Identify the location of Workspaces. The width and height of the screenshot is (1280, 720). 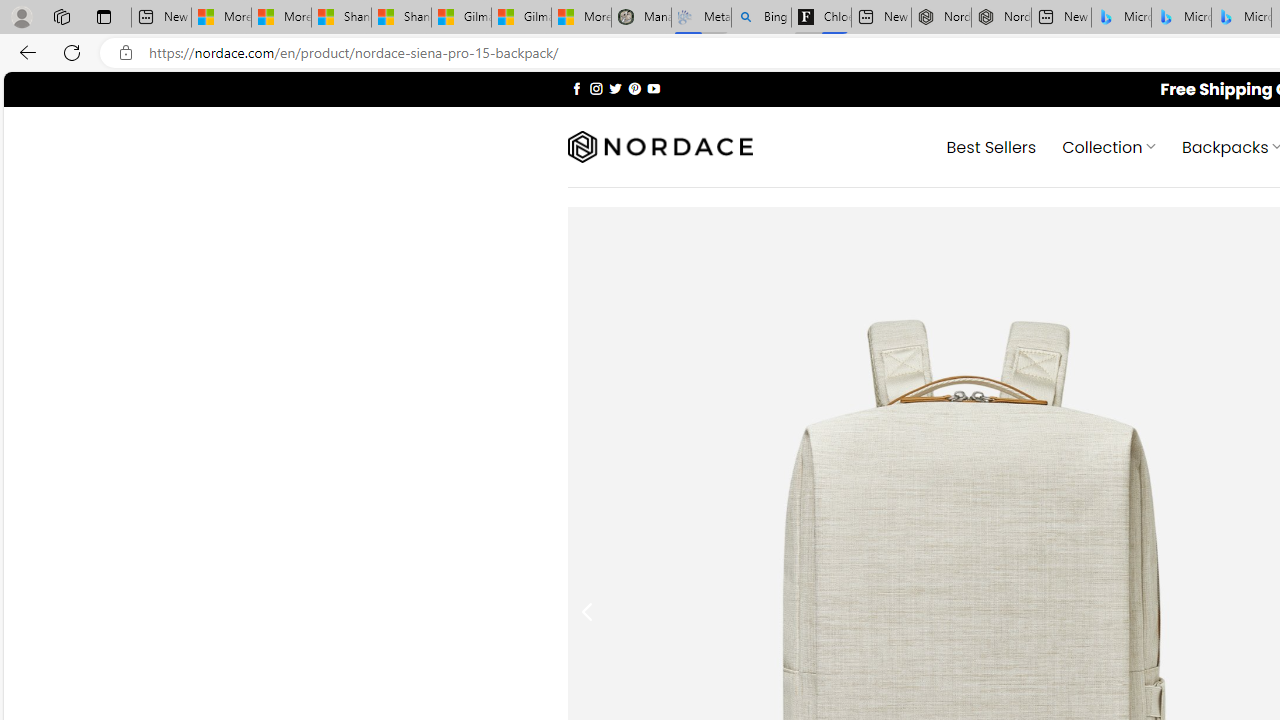
(61, 16).